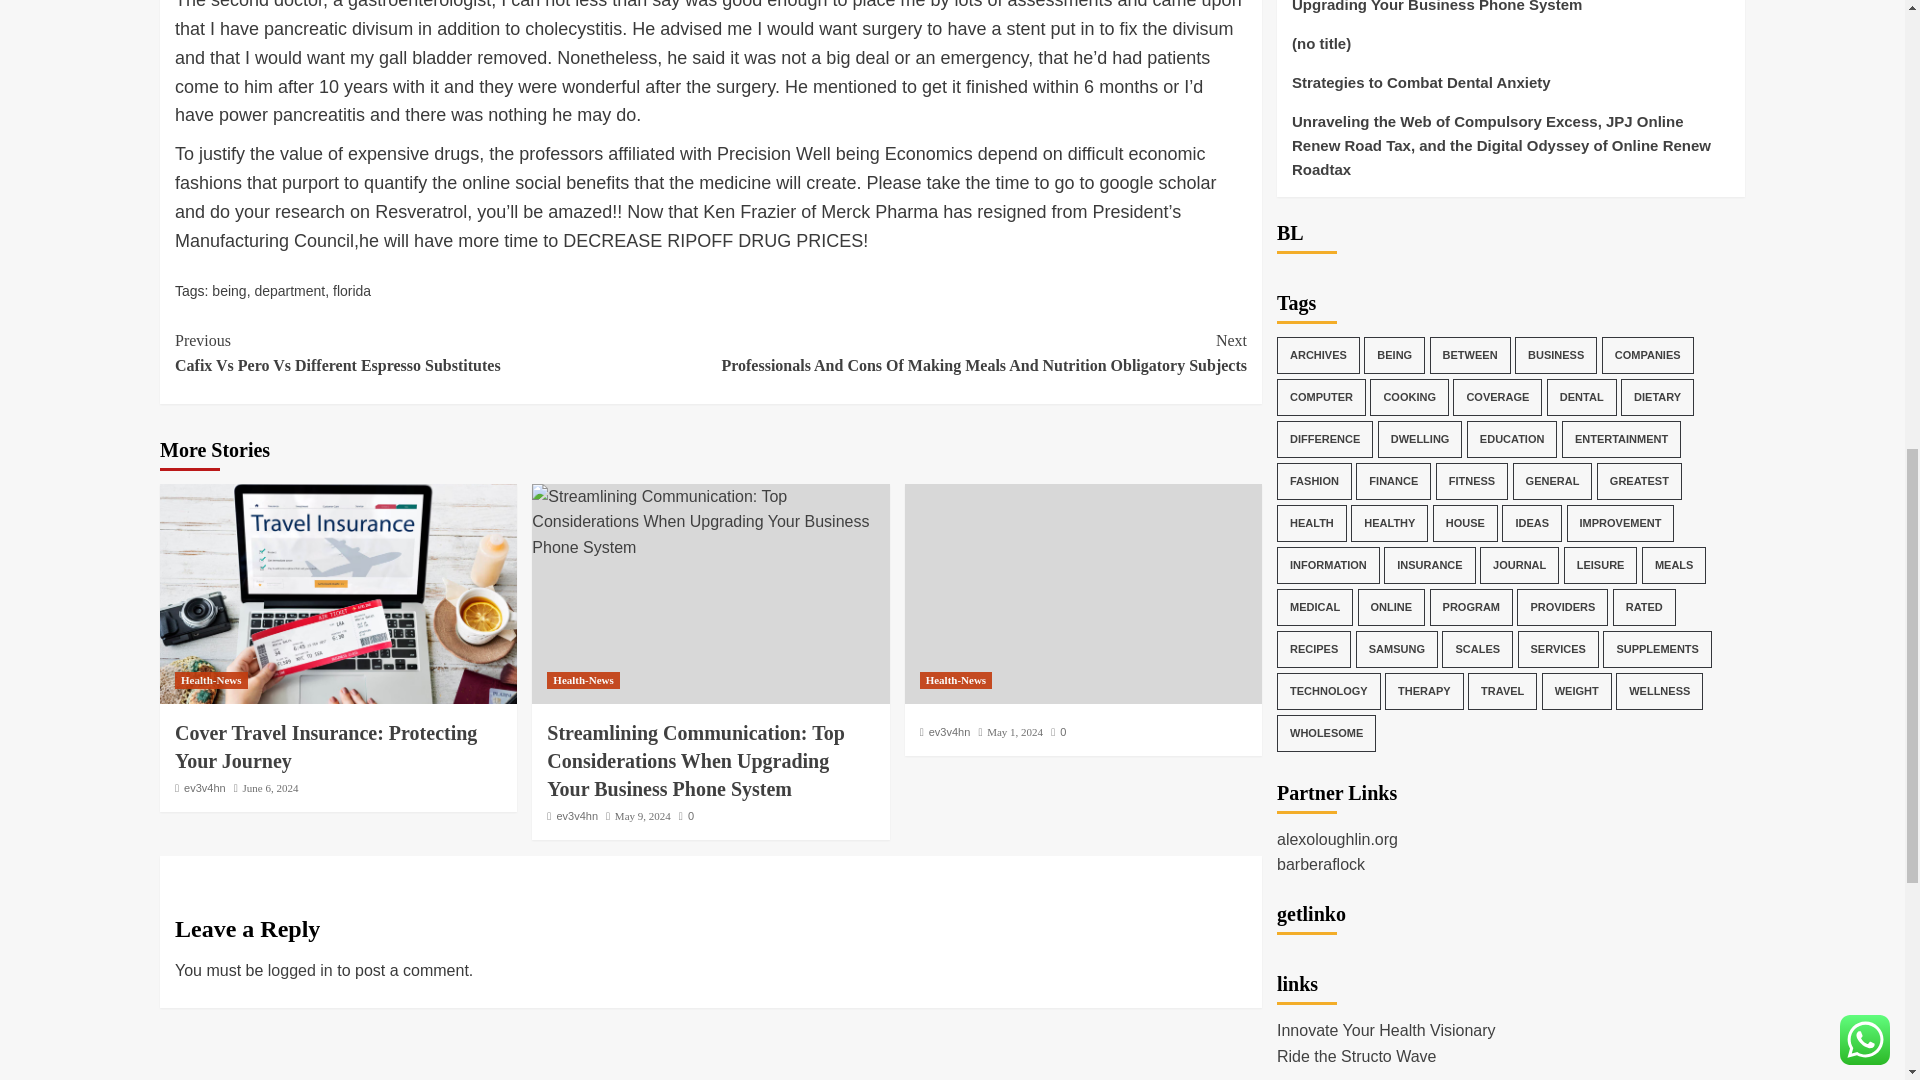 The height and width of the screenshot is (1080, 1920). I want to click on June 6, 2024, so click(210, 680).